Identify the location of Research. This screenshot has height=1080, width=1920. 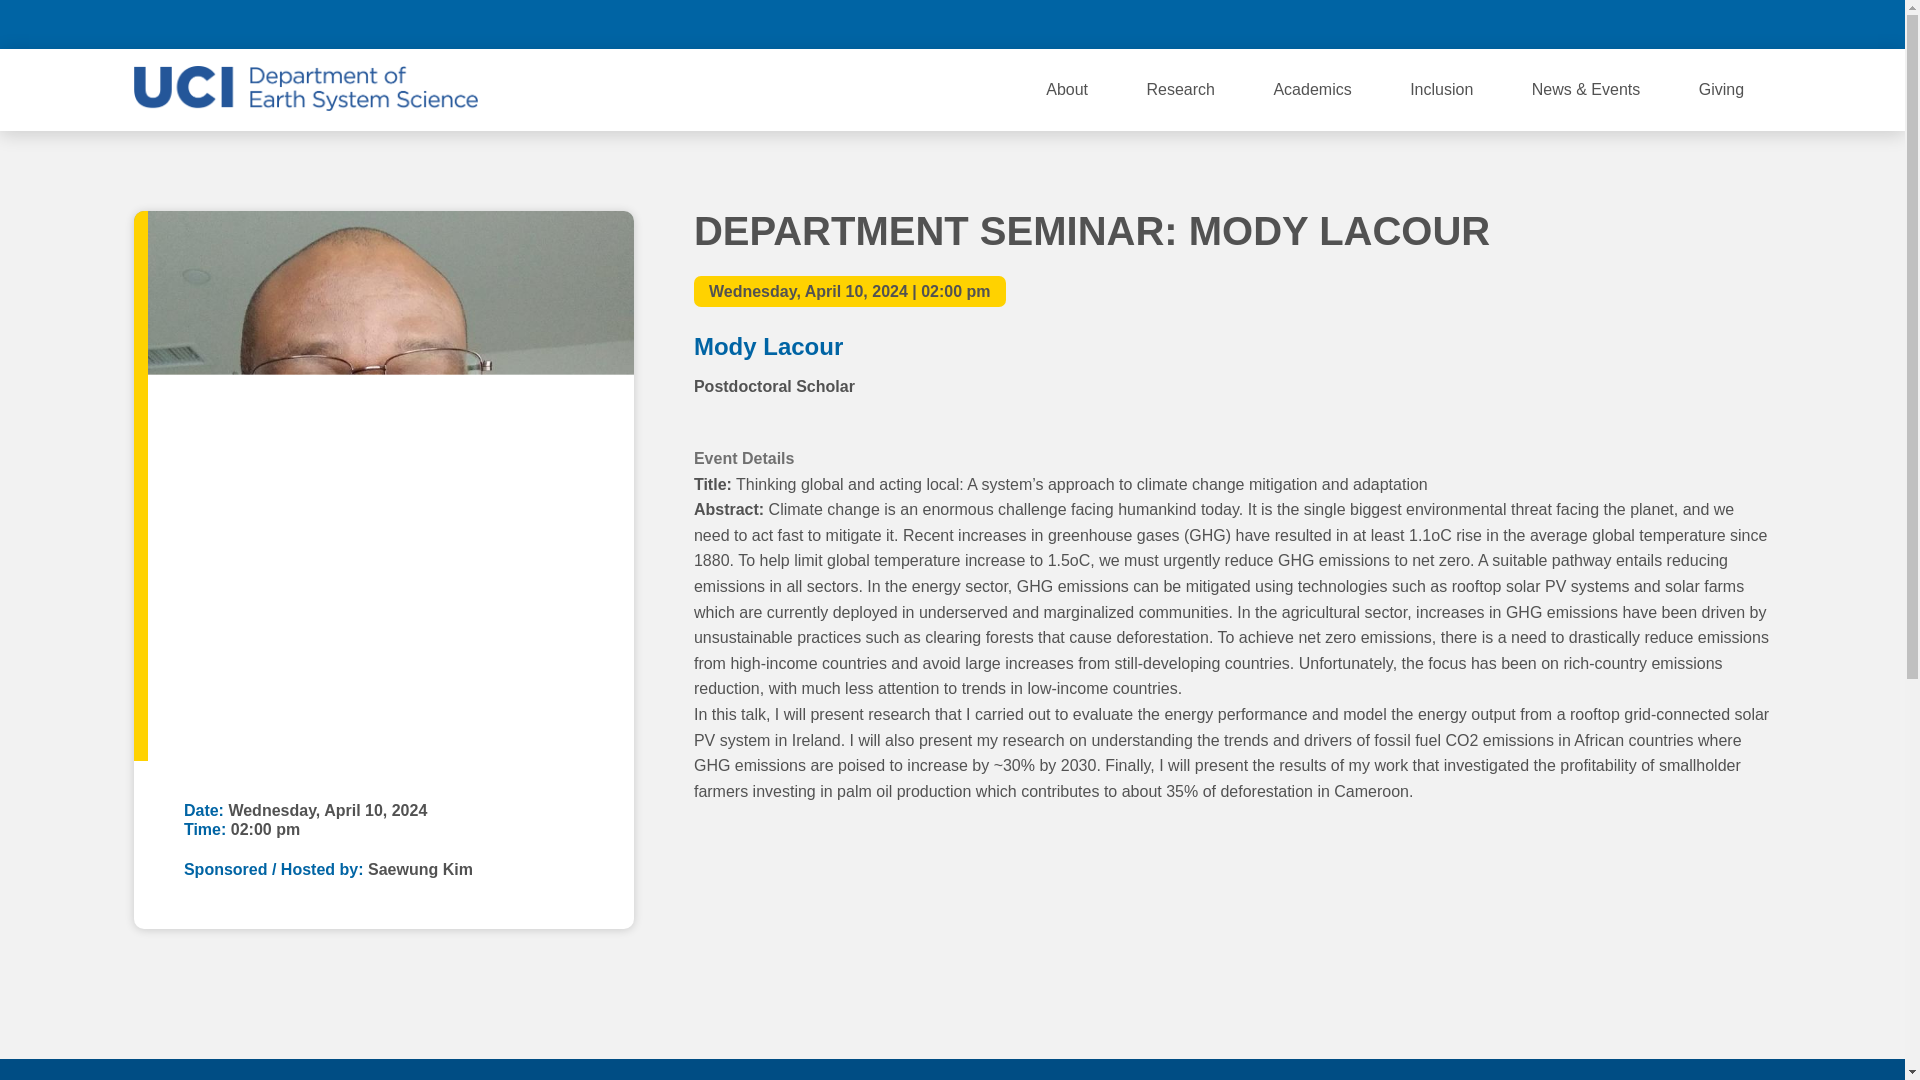
(1180, 89).